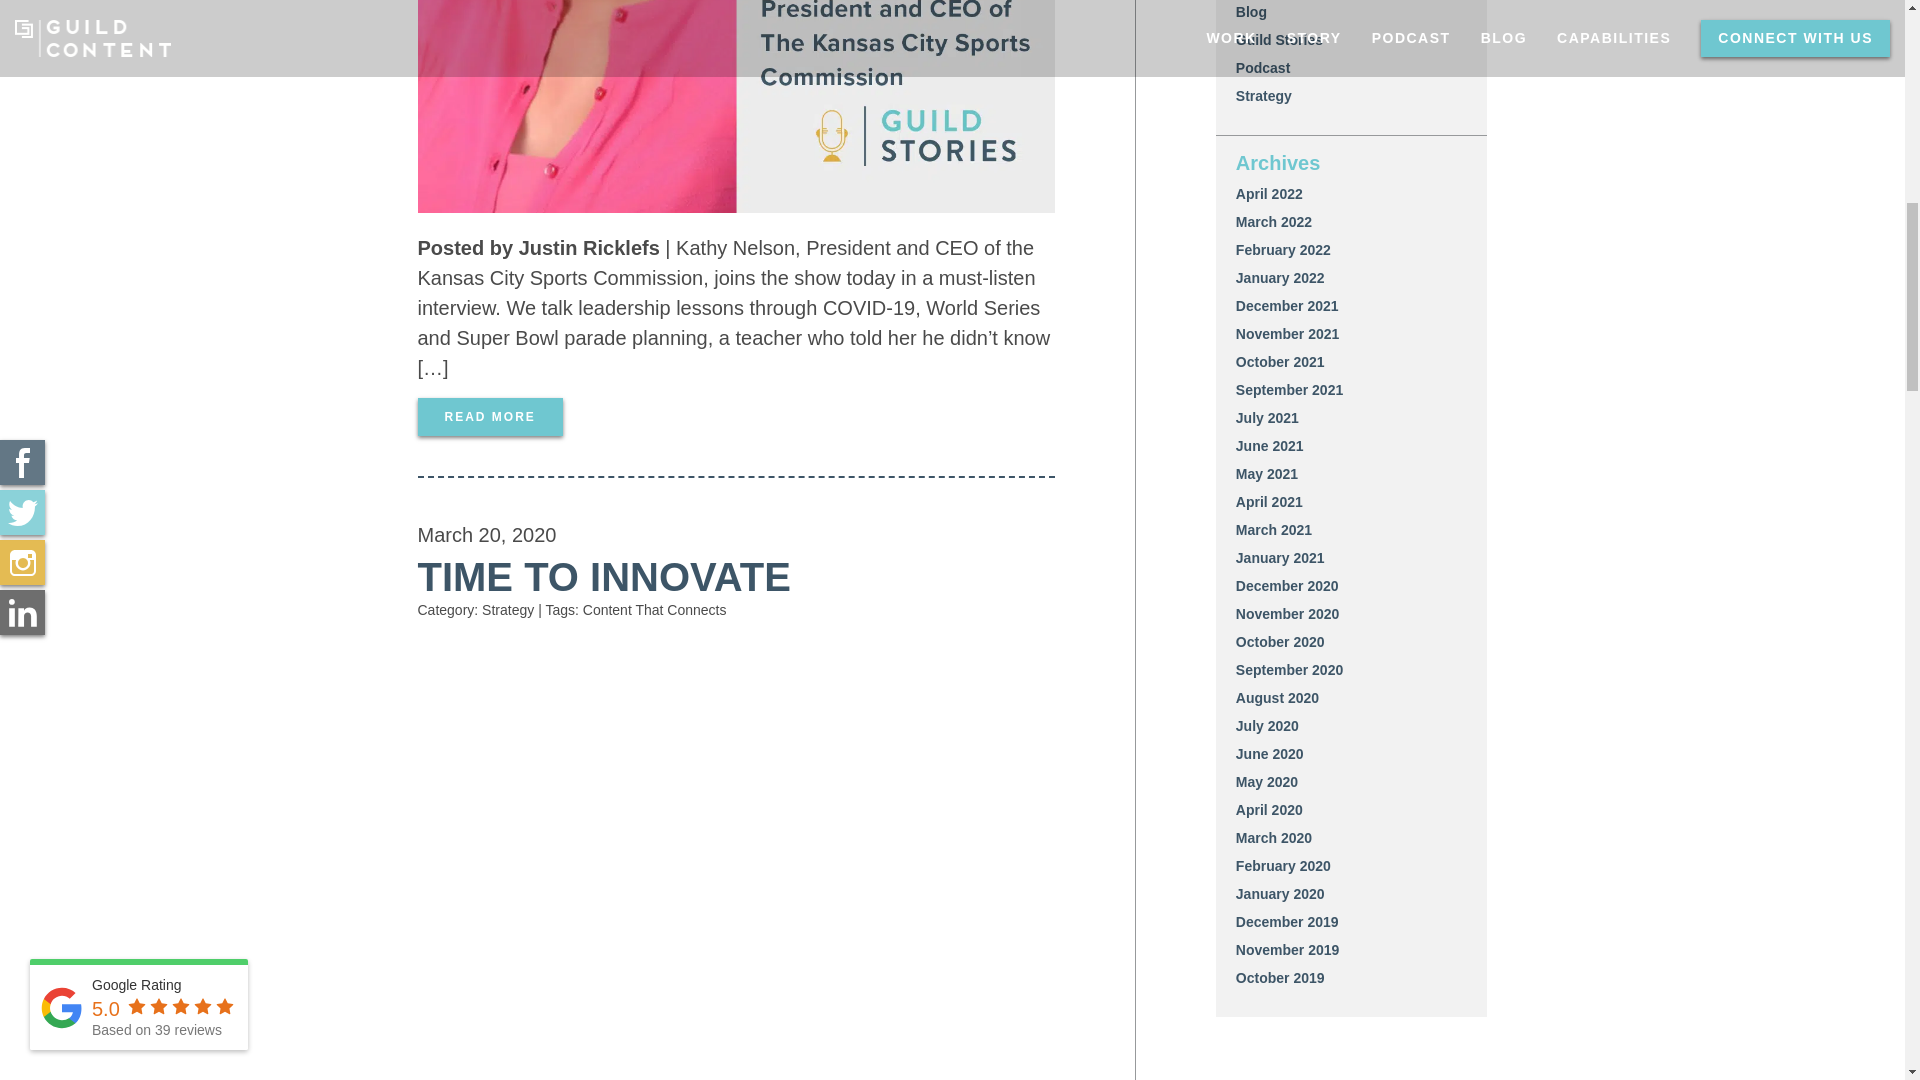 Image resolution: width=1920 pixels, height=1080 pixels. I want to click on Posts by Justin Ricklefs, so click(589, 248).